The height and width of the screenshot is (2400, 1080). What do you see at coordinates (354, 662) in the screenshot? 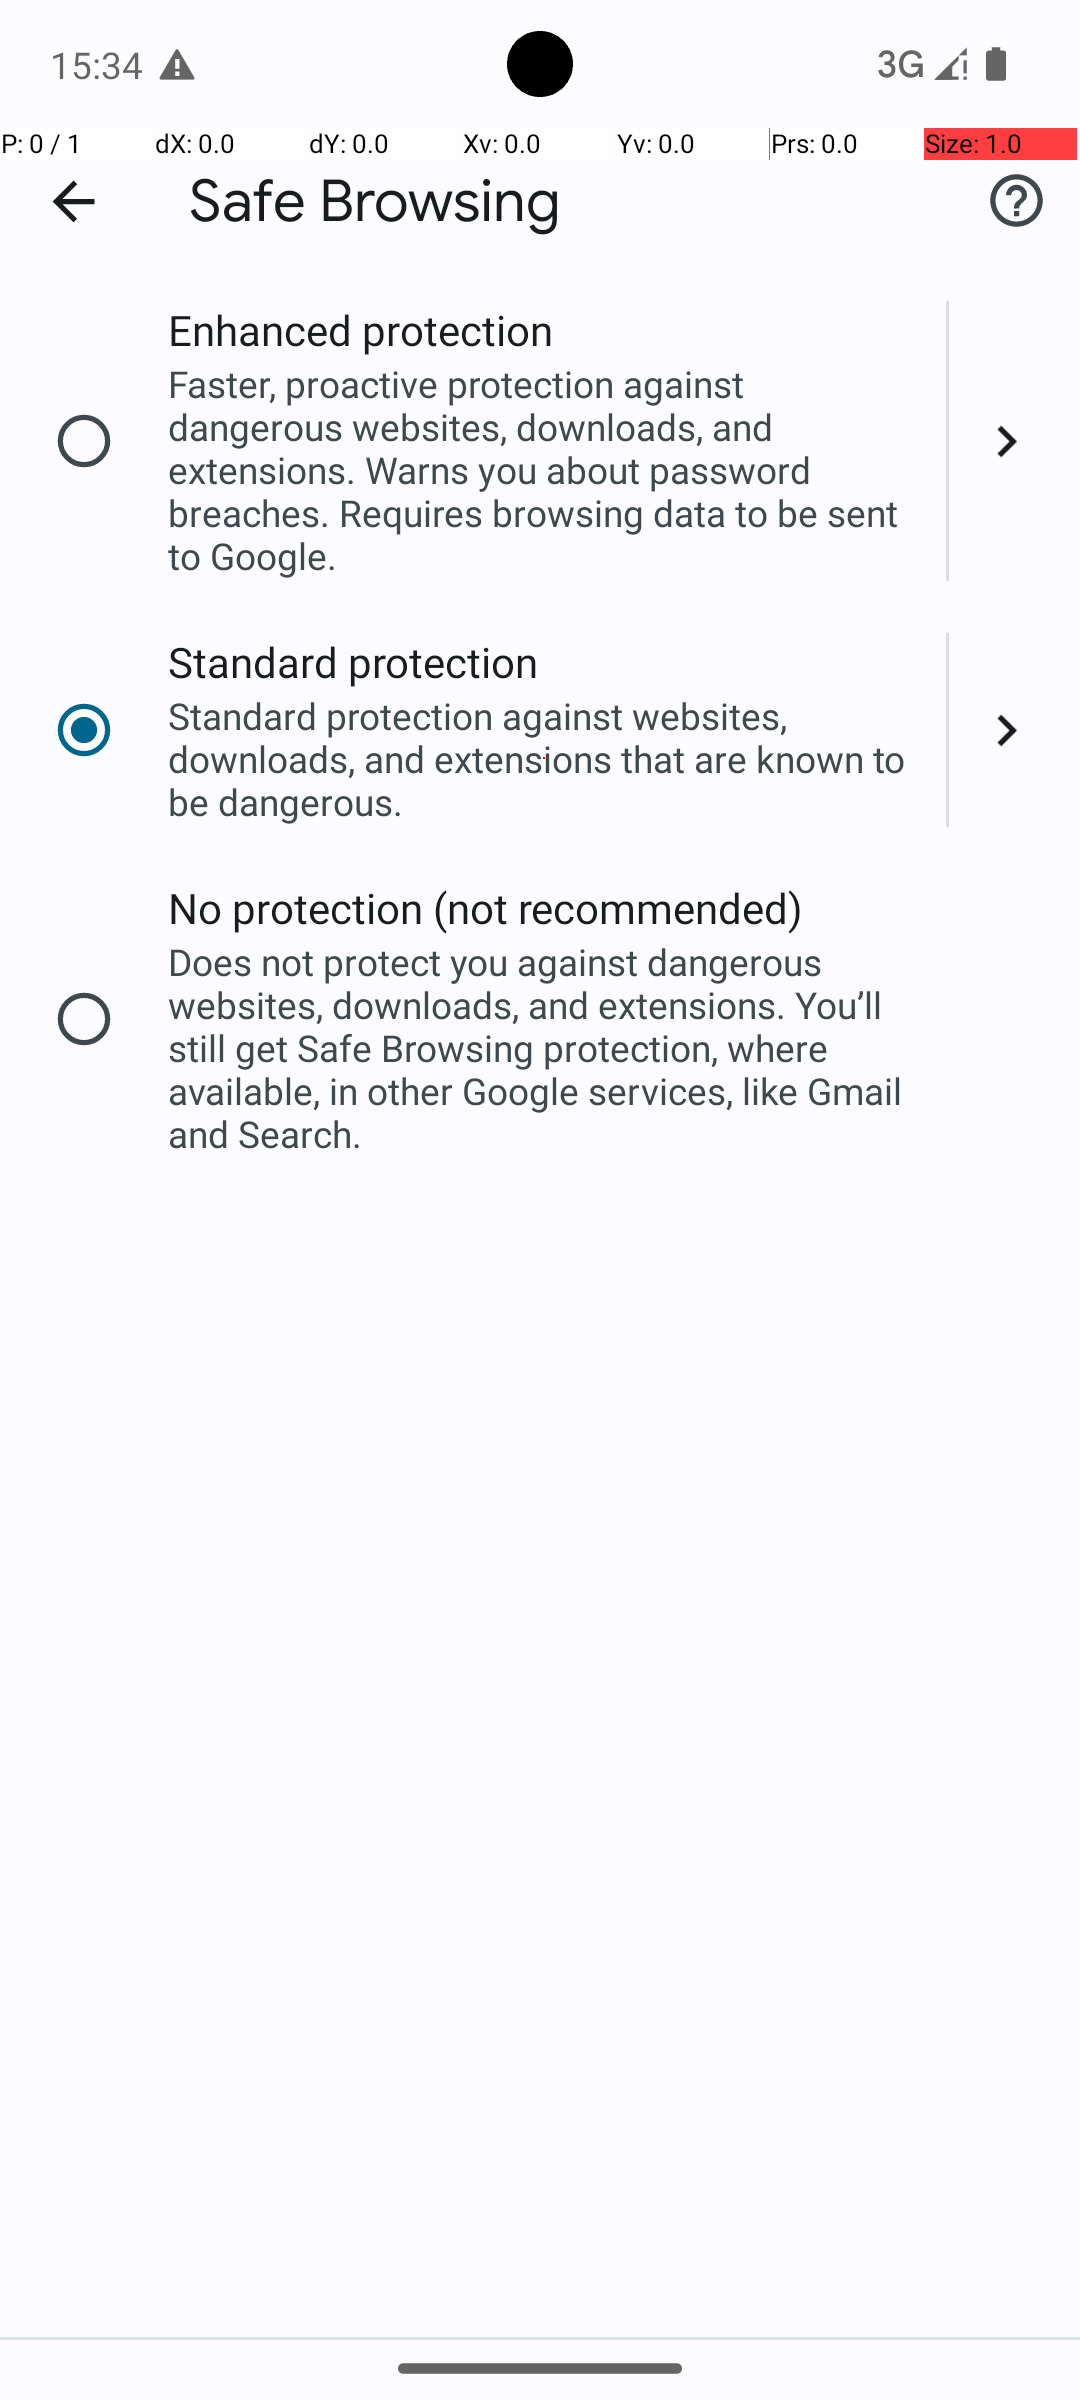
I see `Standard protection` at bounding box center [354, 662].